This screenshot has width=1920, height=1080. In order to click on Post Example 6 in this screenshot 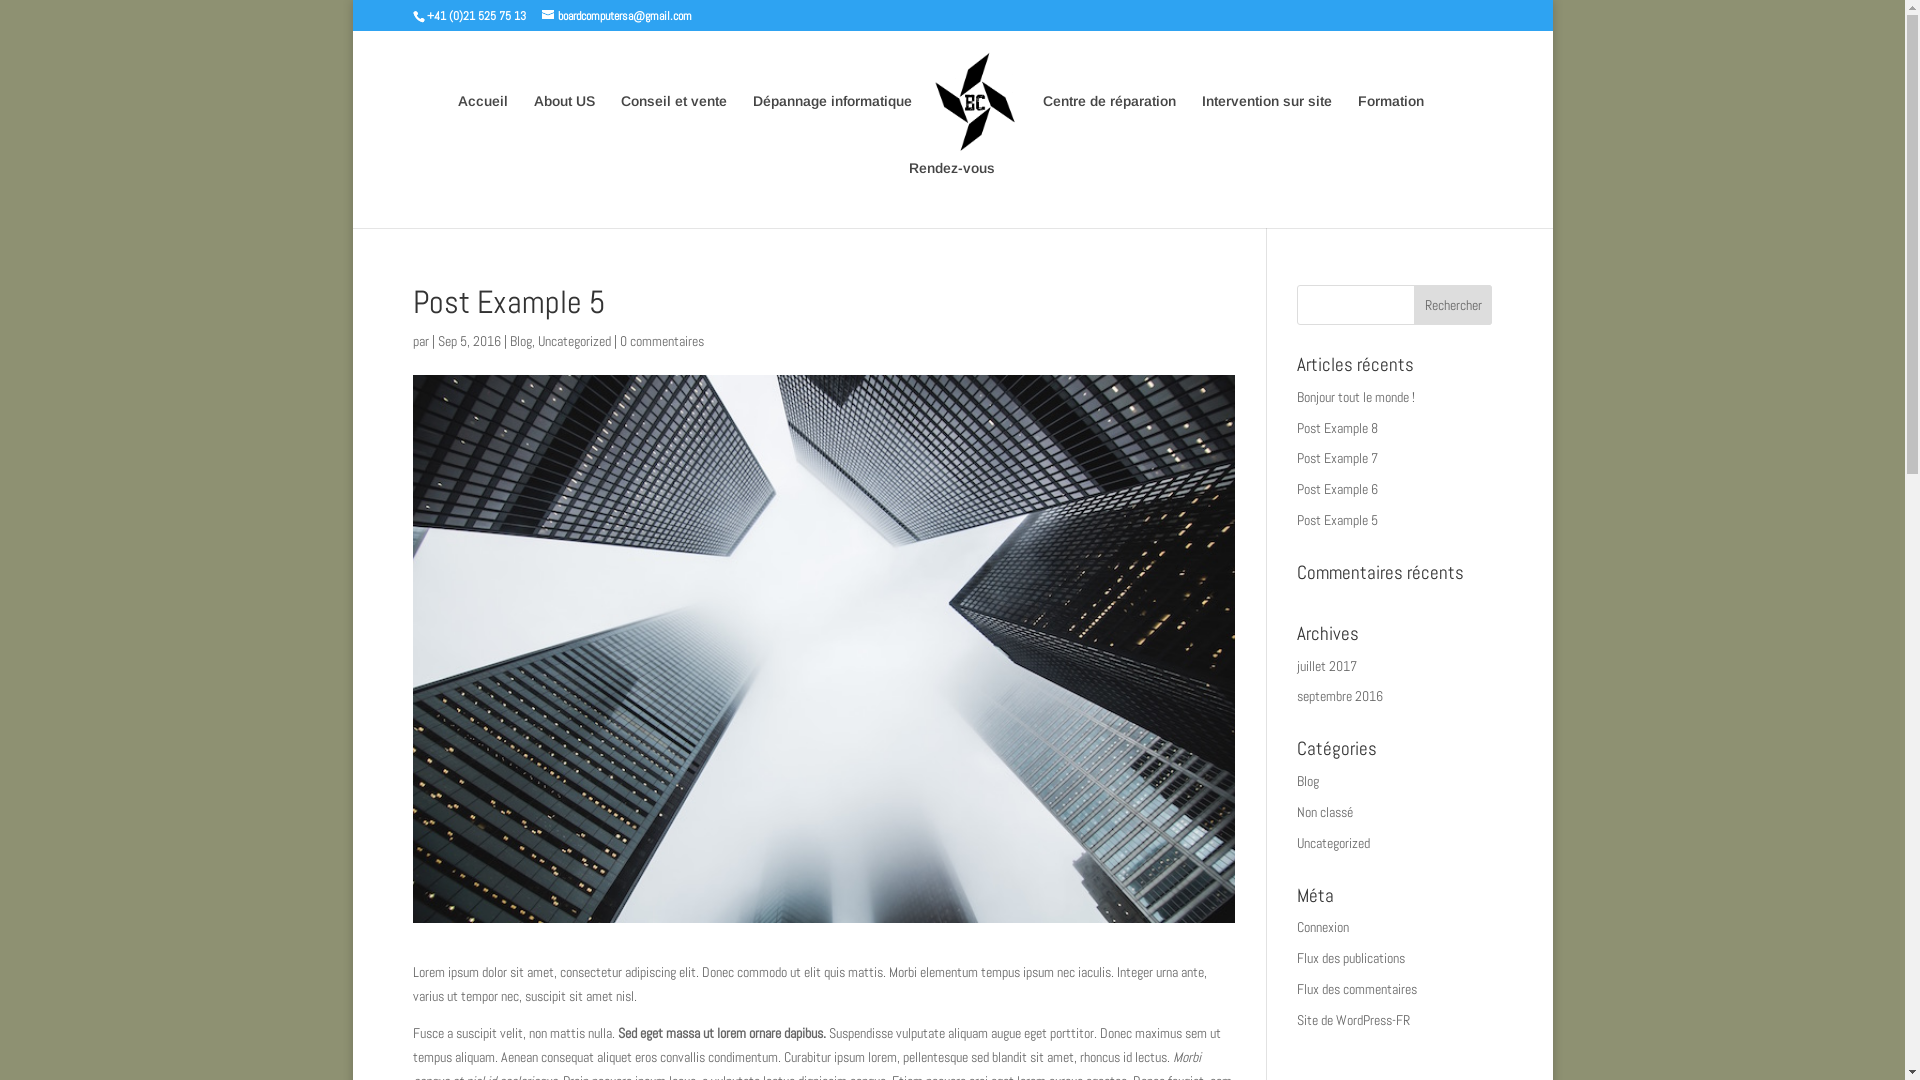, I will do `click(1338, 489)`.